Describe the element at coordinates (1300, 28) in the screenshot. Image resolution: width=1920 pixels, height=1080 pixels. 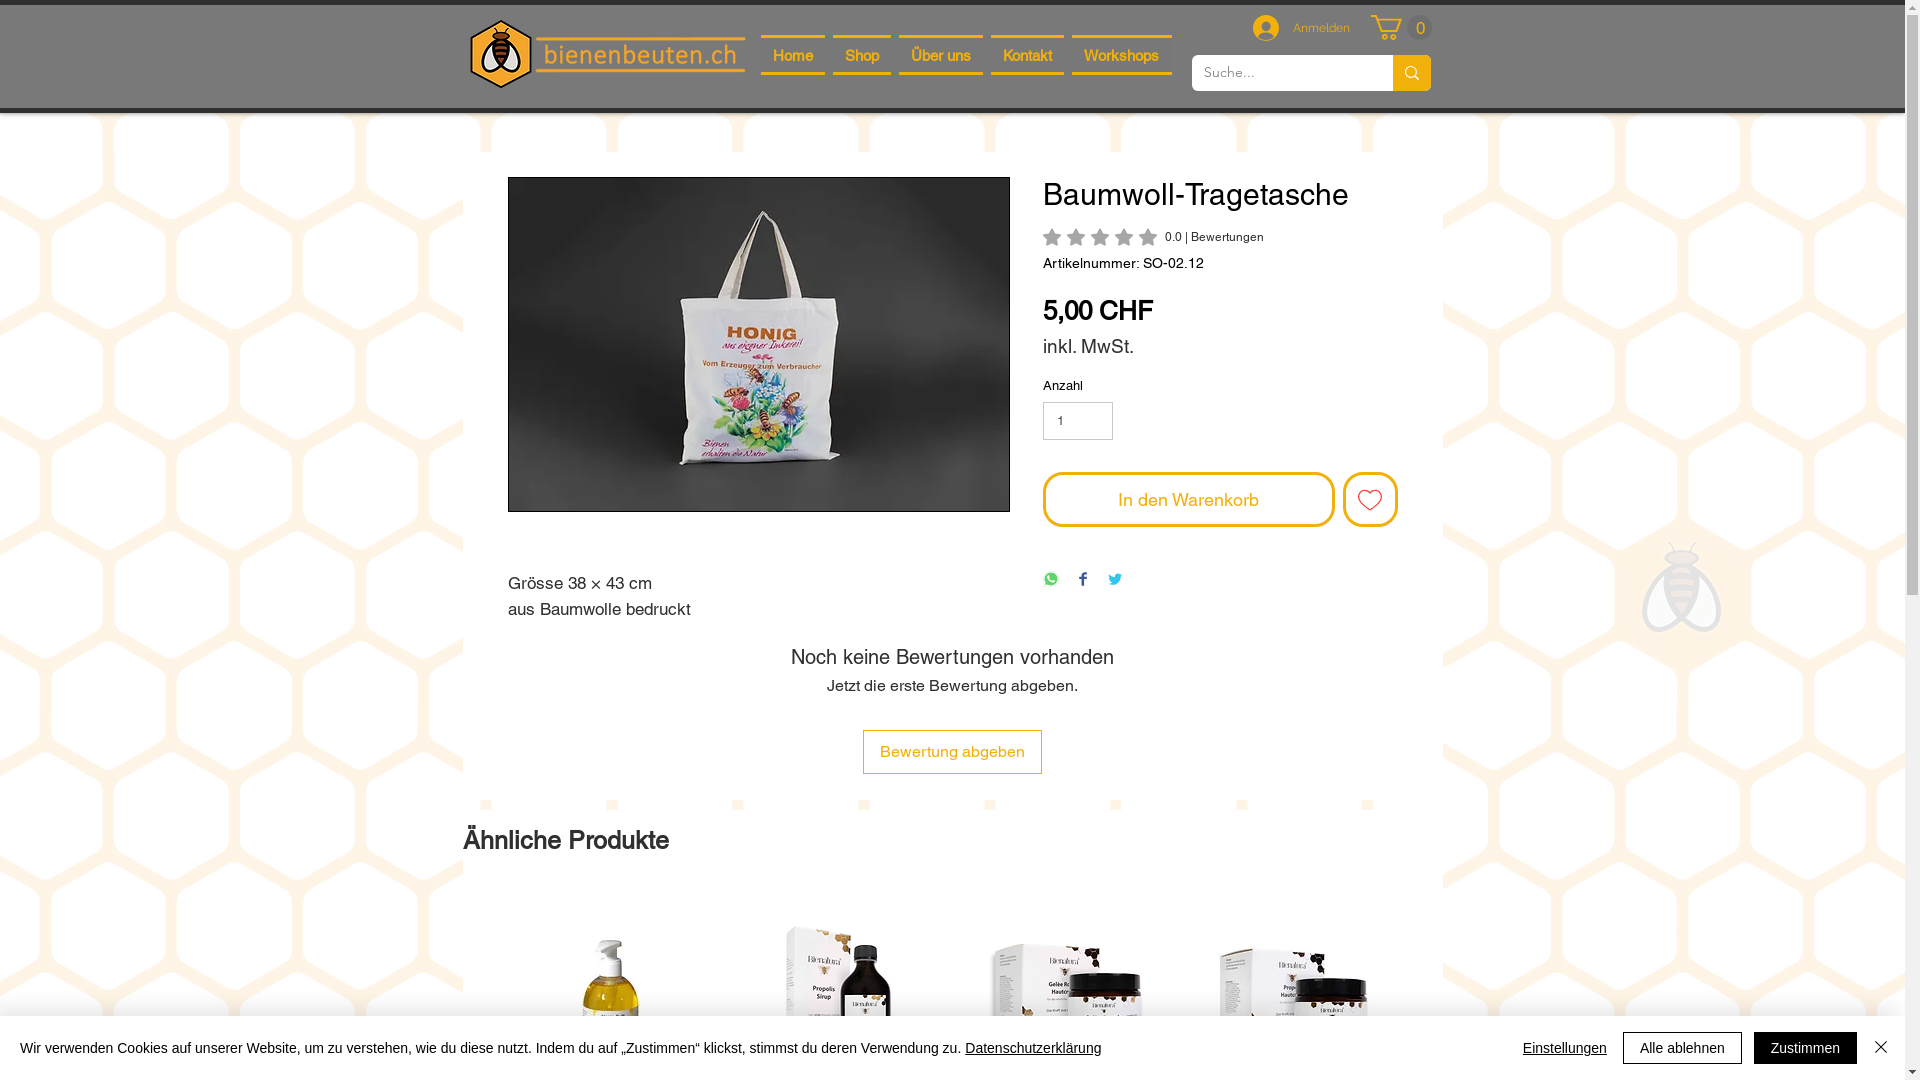
I see `Anmelden` at that location.